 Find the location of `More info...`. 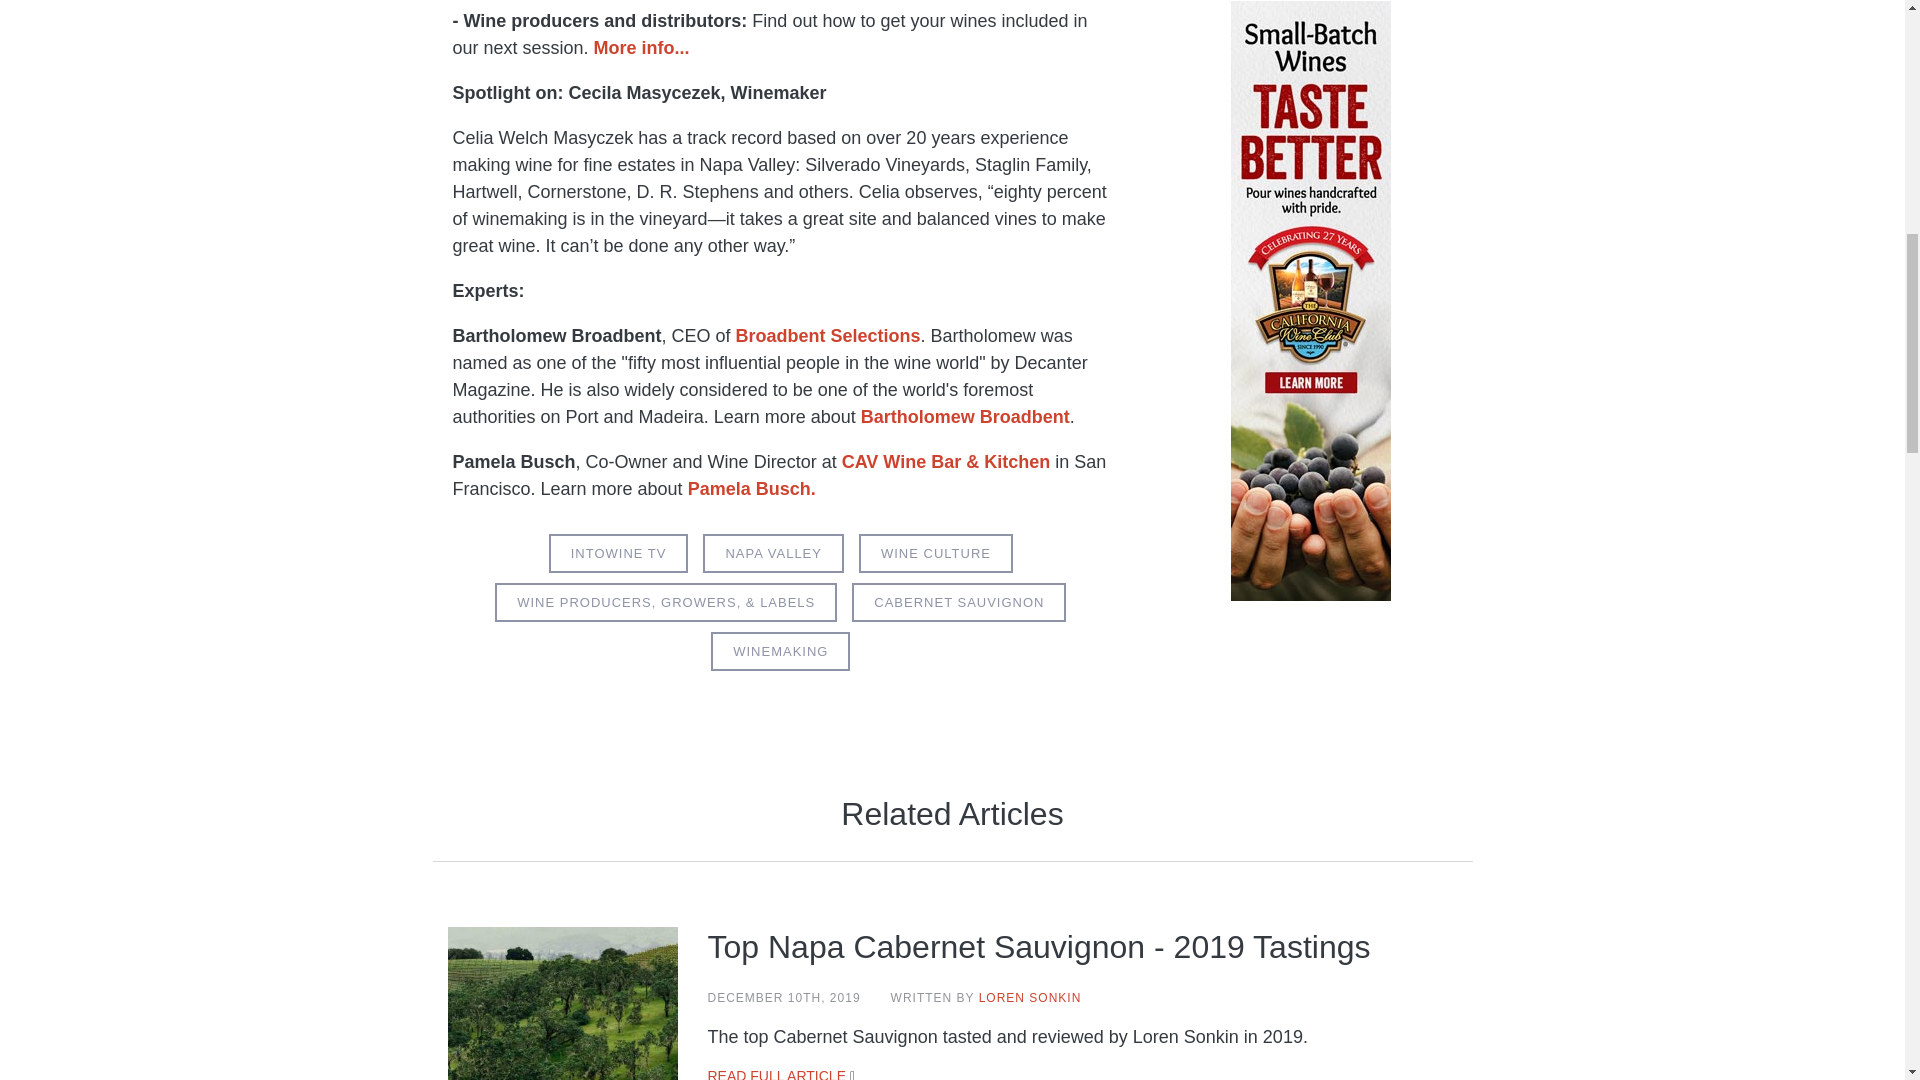

More info... is located at coordinates (641, 48).